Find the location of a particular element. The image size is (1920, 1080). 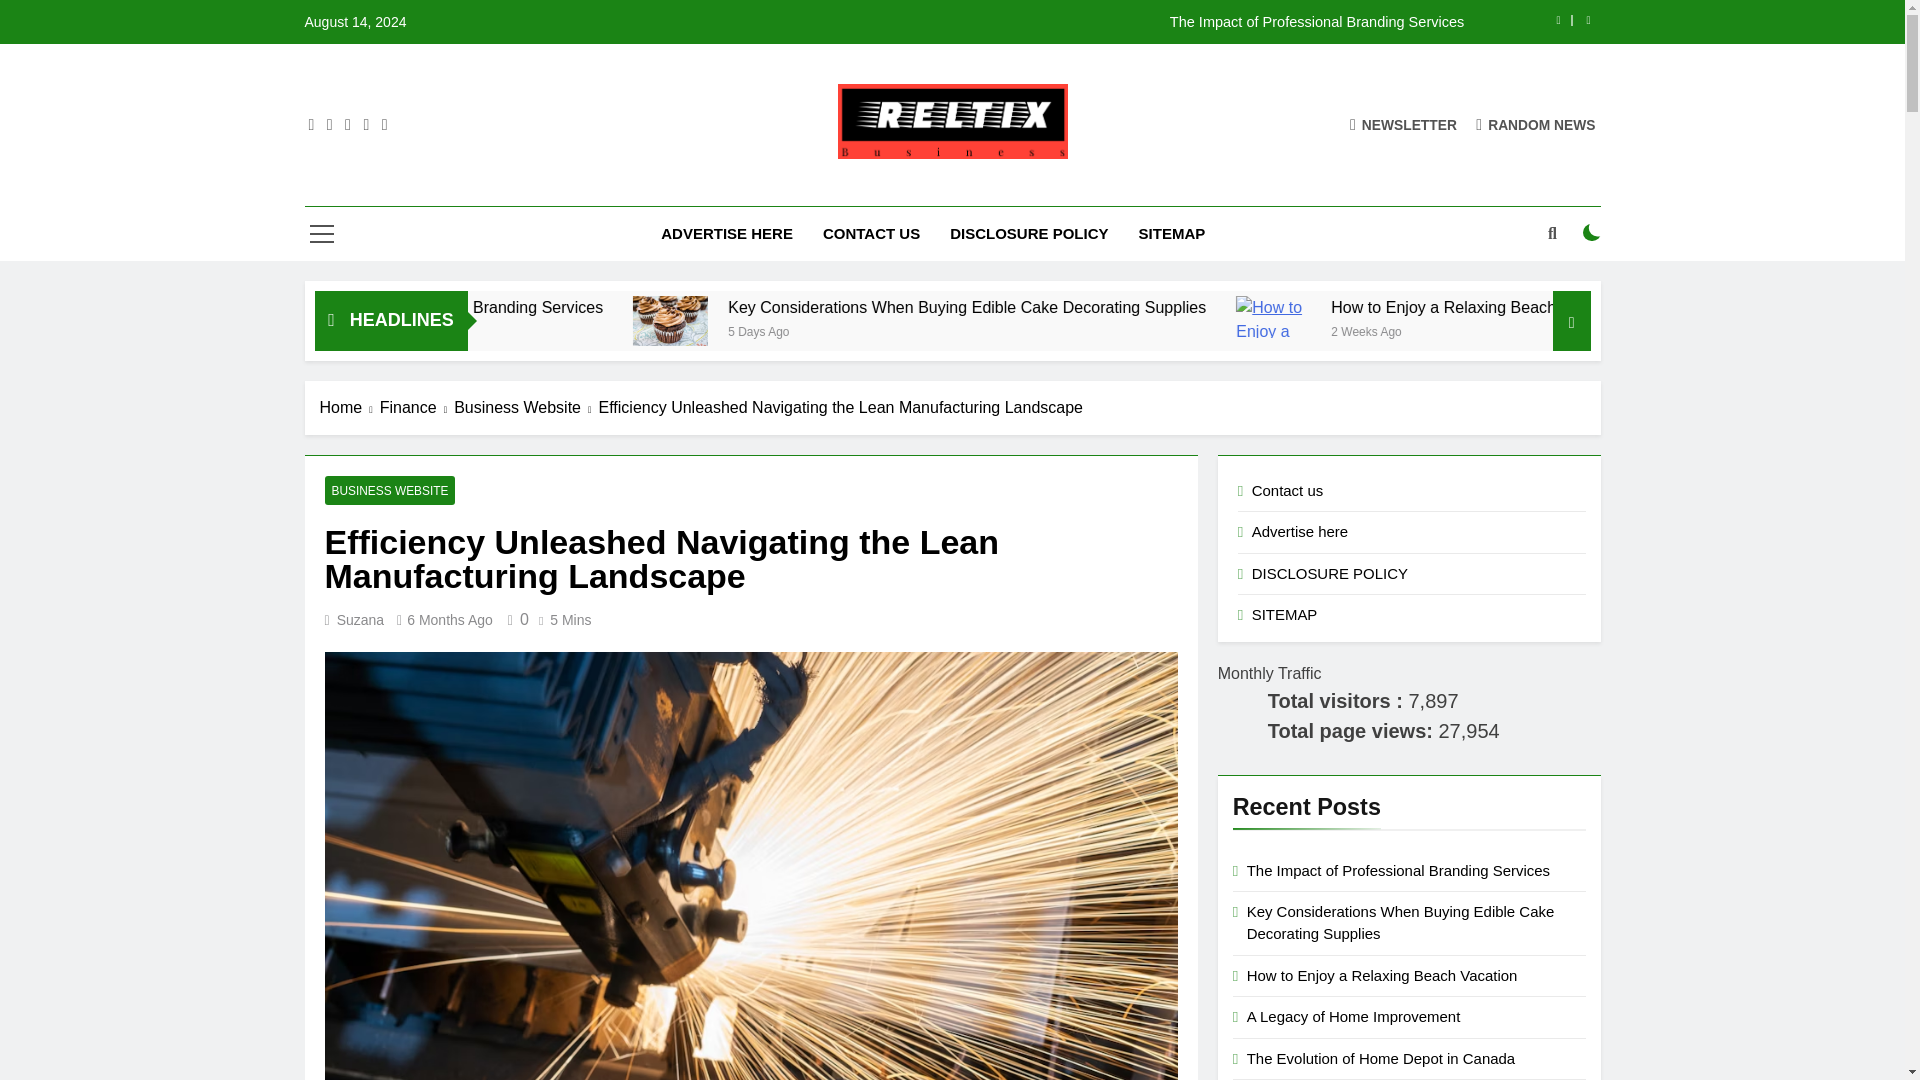

The Impact of Professional Branding Services is located at coordinates (664, 308).